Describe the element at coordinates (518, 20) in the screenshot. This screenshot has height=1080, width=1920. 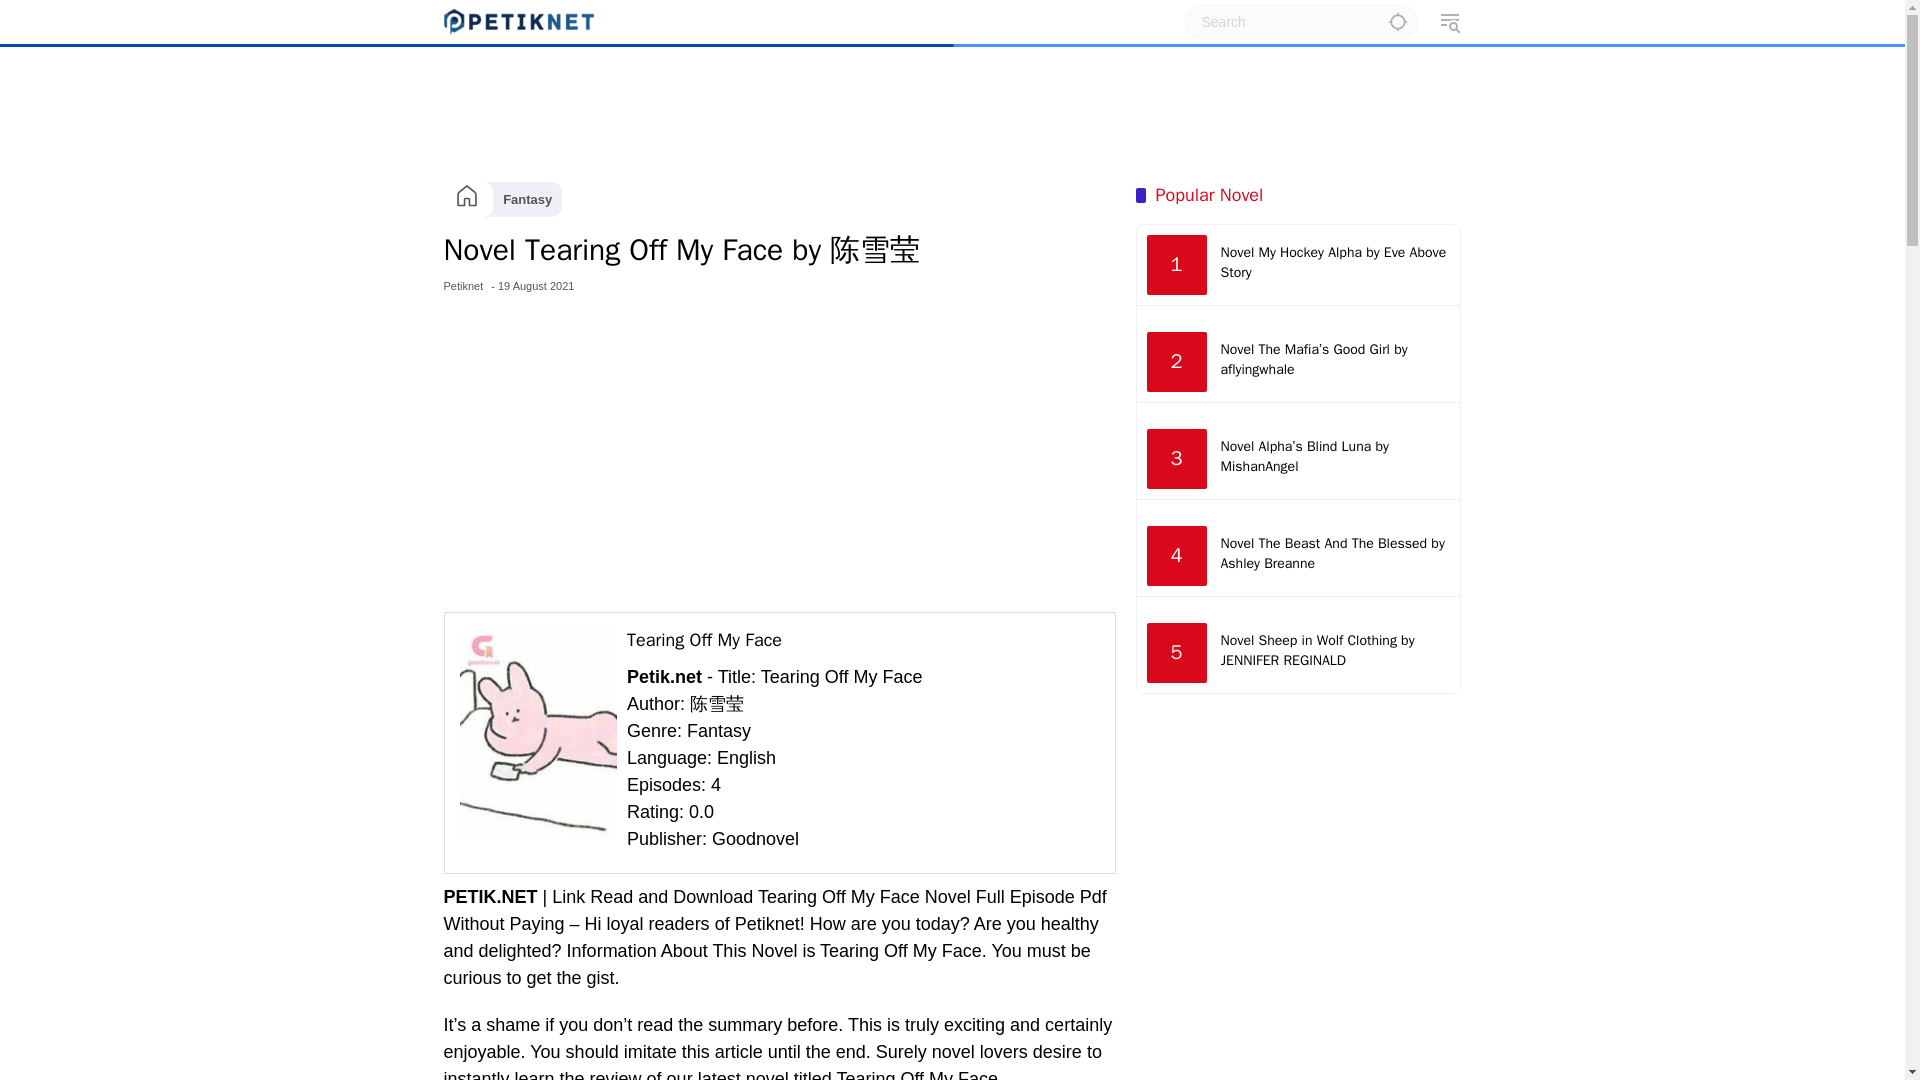
I see `Novel.Petik.net` at that location.